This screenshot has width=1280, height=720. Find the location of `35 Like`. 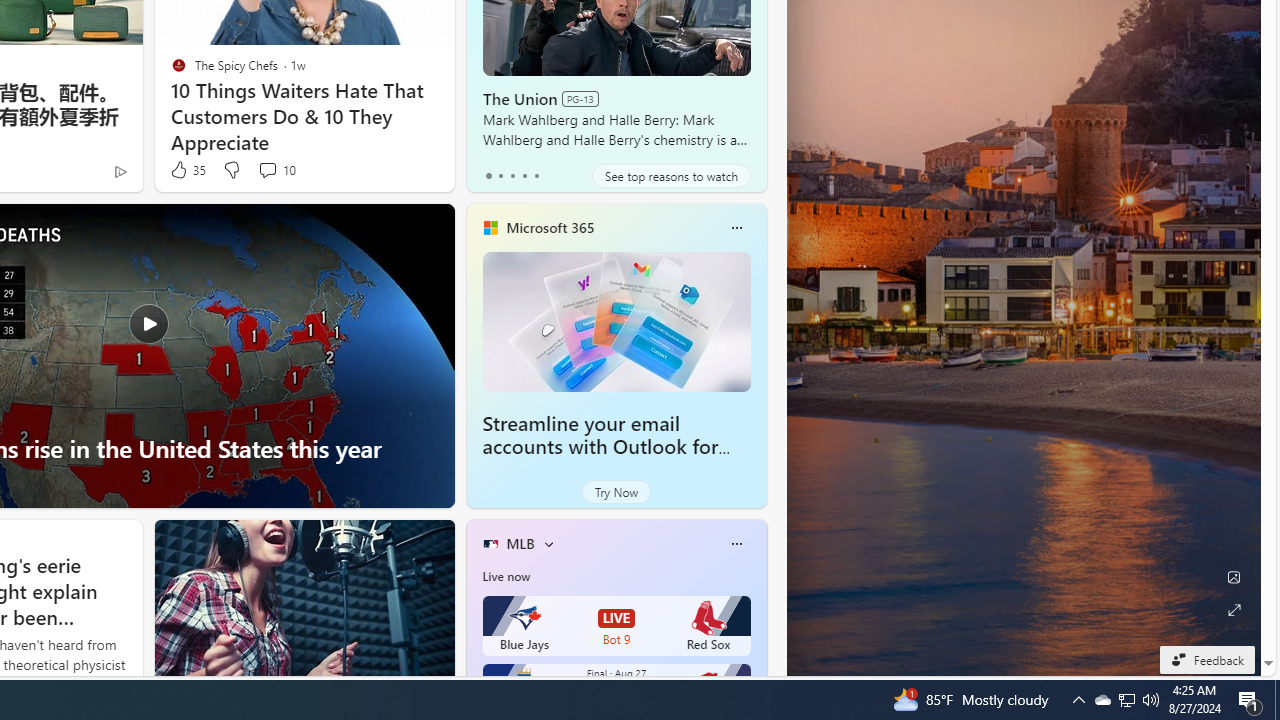

35 Like is located at coordinates (186, 170).